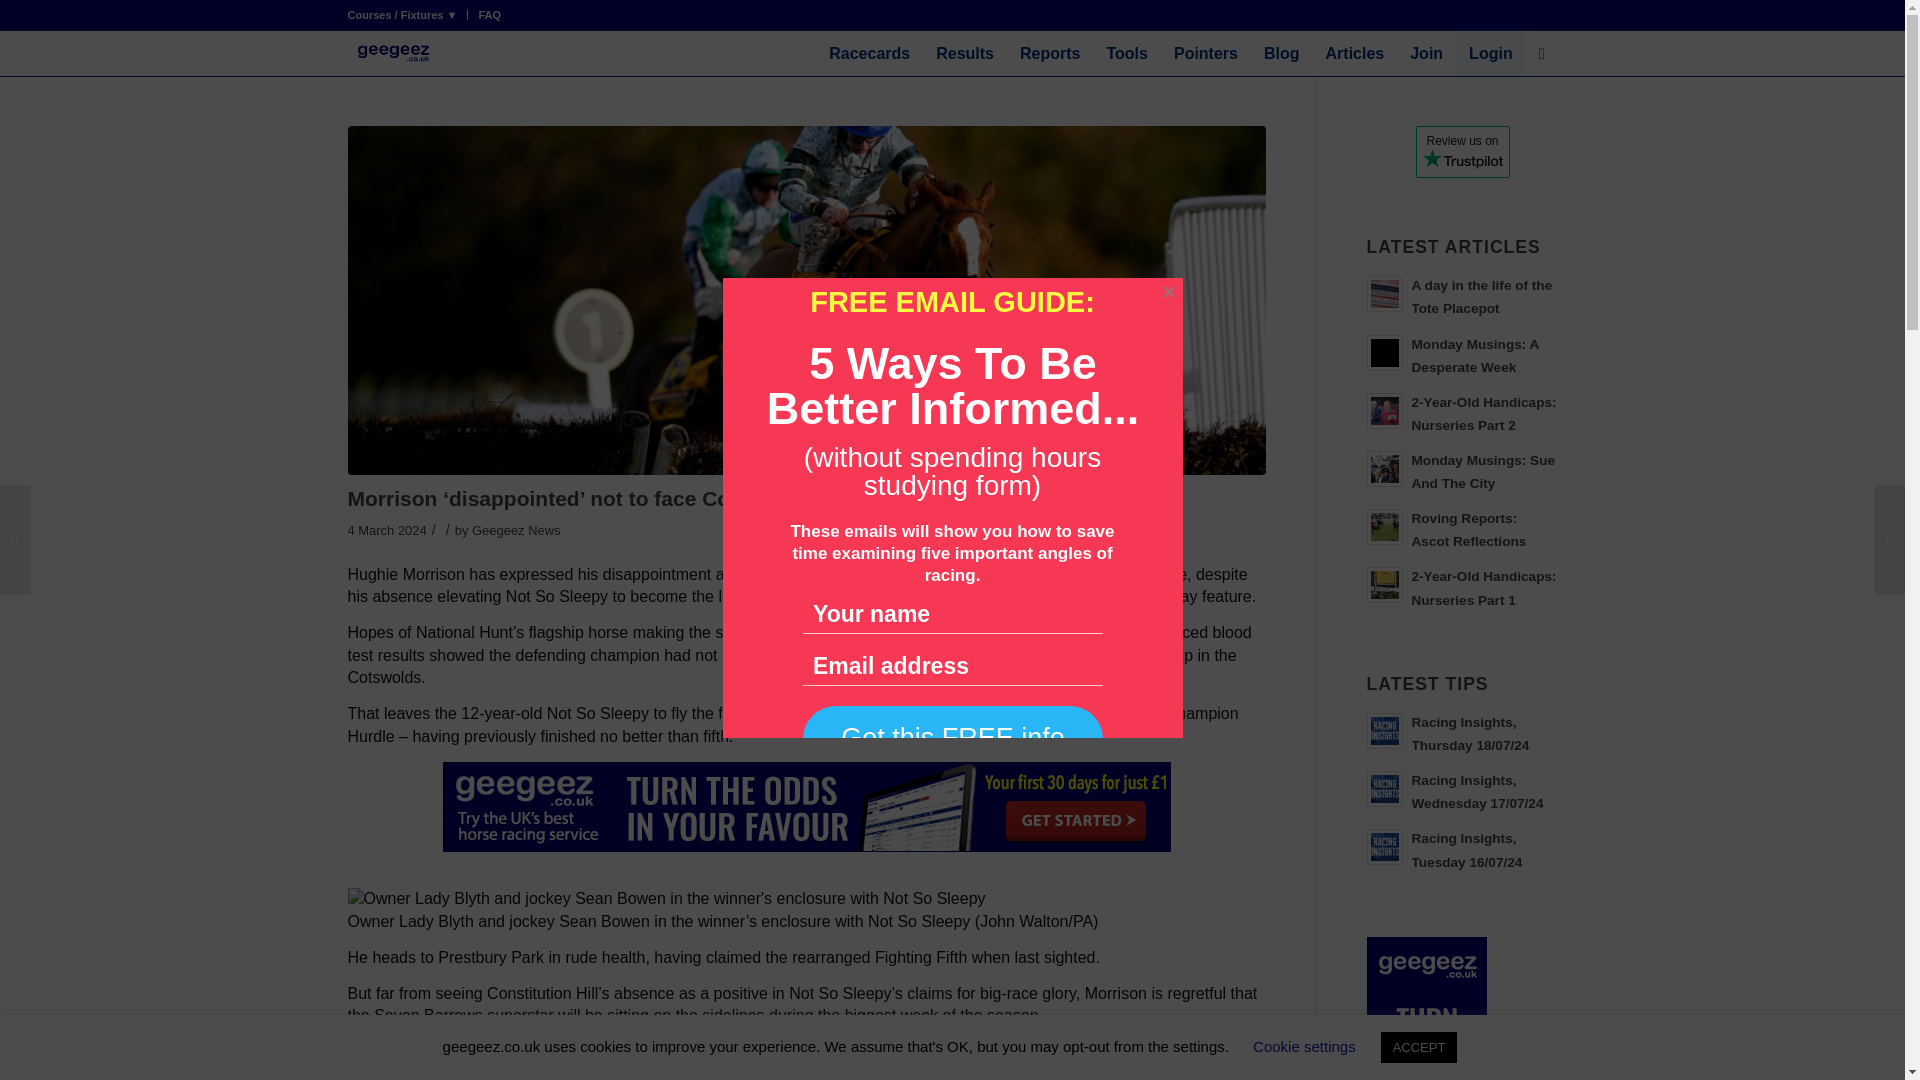 This screenshot has width=1920, height=1080. Describe the element at coordinates (1282, 53) in the screenshot. I see `Blog` at that location.